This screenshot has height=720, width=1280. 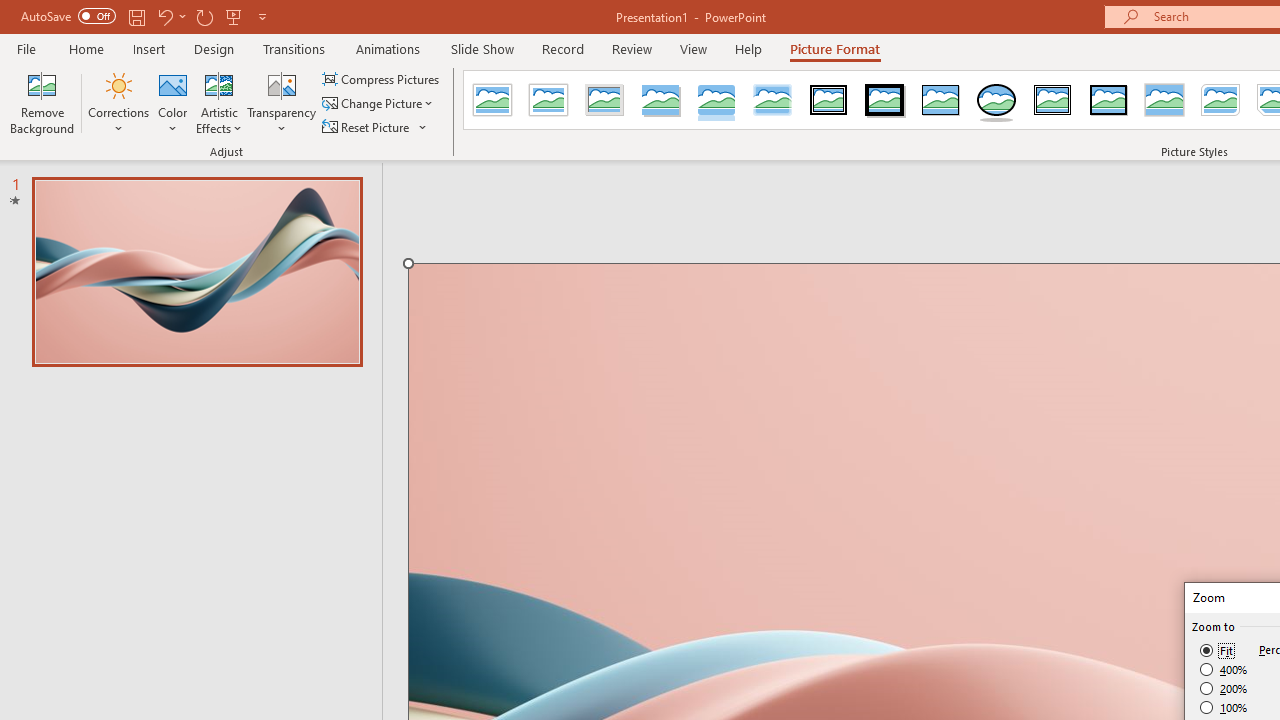 What do you see at coordinates (605, 100) in the screenshot?
I see `Metal Frame` at bounding box center [605, 100].